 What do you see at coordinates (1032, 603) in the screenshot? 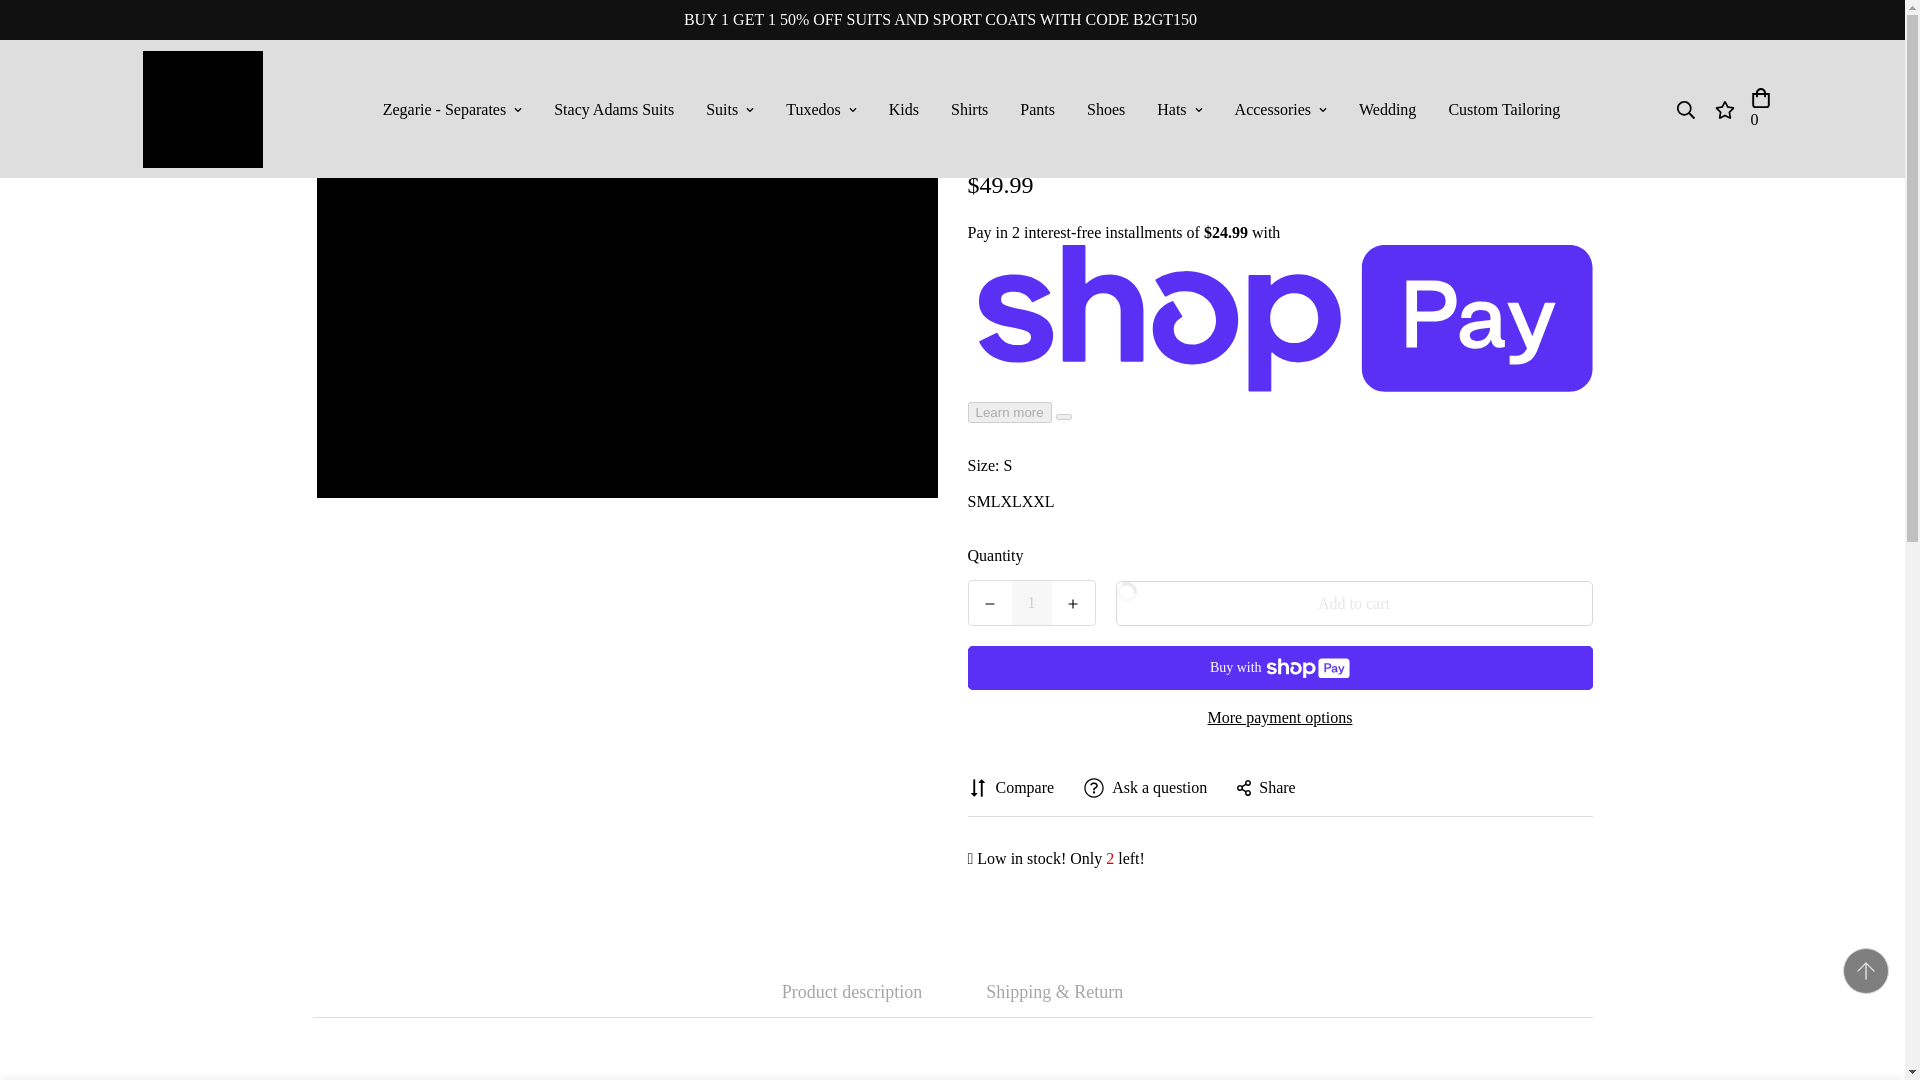
I see `1` at bounding box center [1032, 603].